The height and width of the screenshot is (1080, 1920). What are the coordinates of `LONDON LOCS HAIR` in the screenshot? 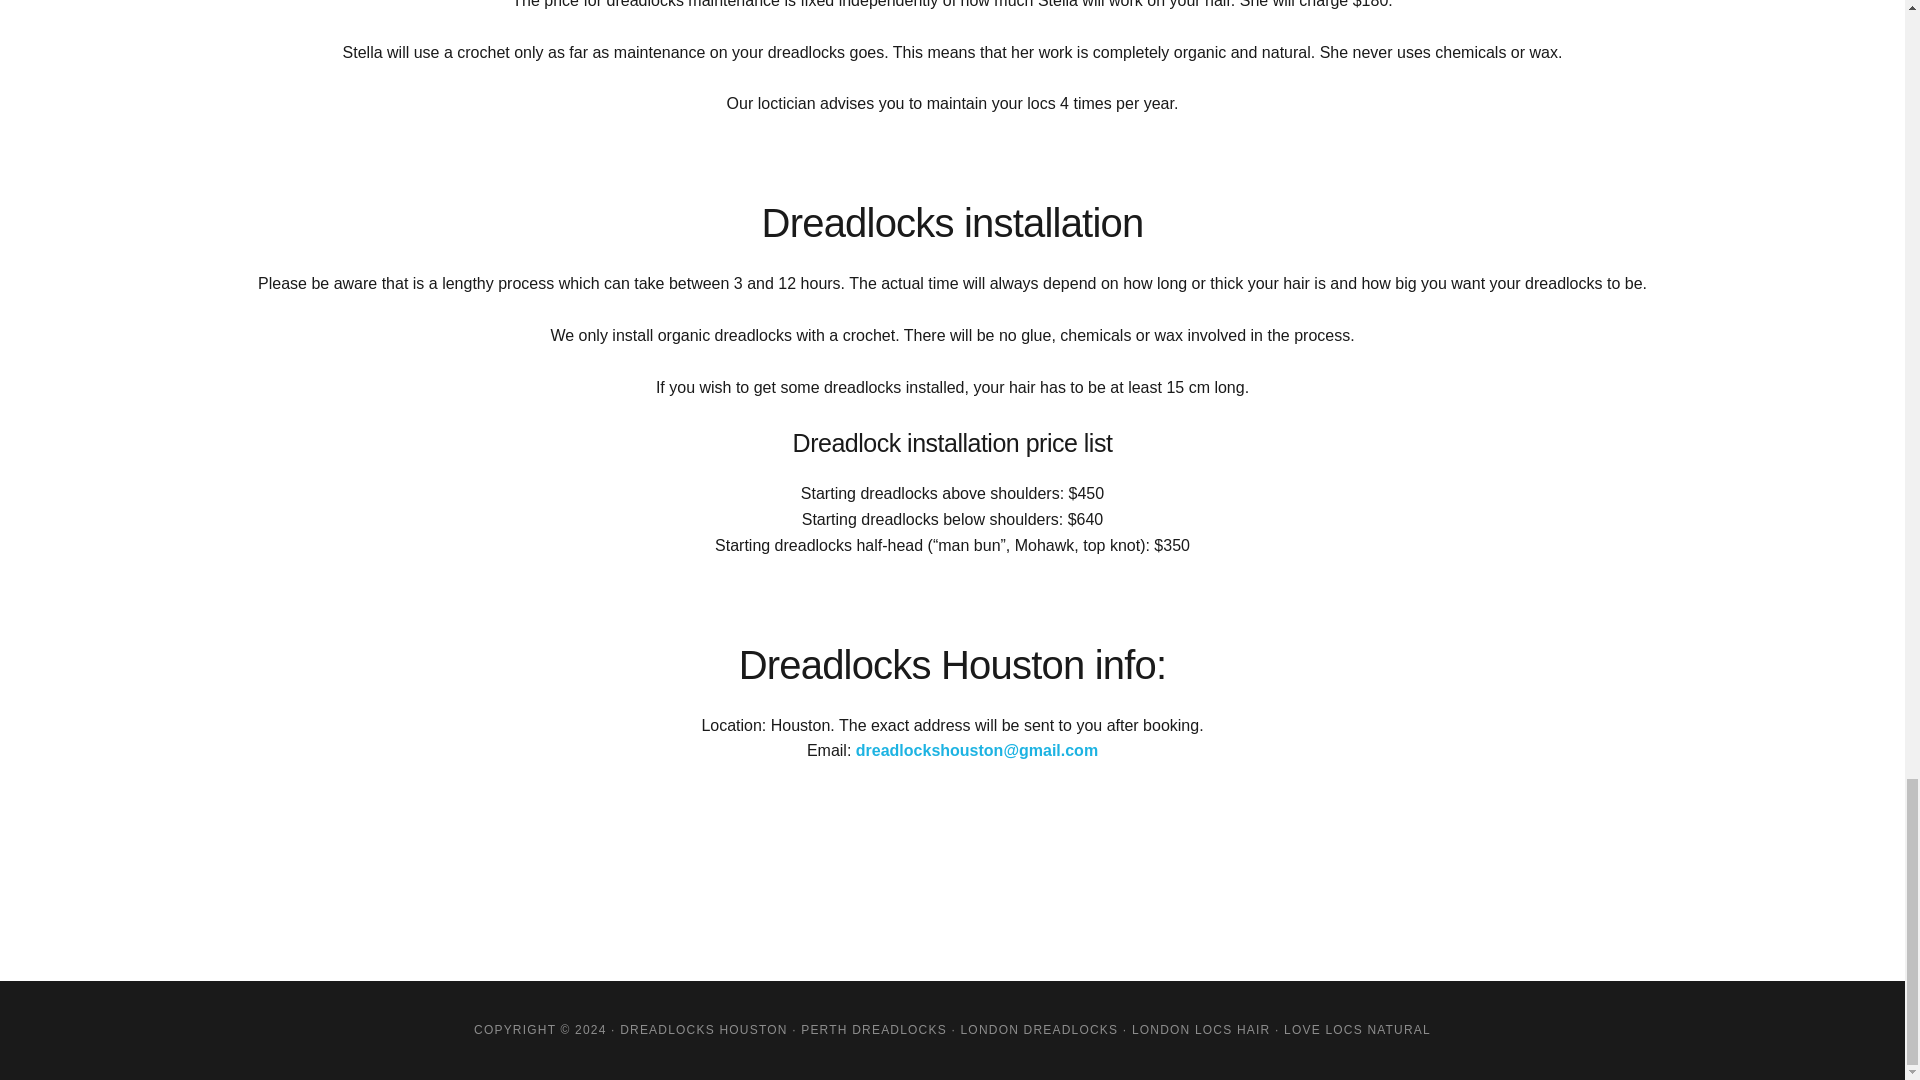 It's located at (1202, 1029).